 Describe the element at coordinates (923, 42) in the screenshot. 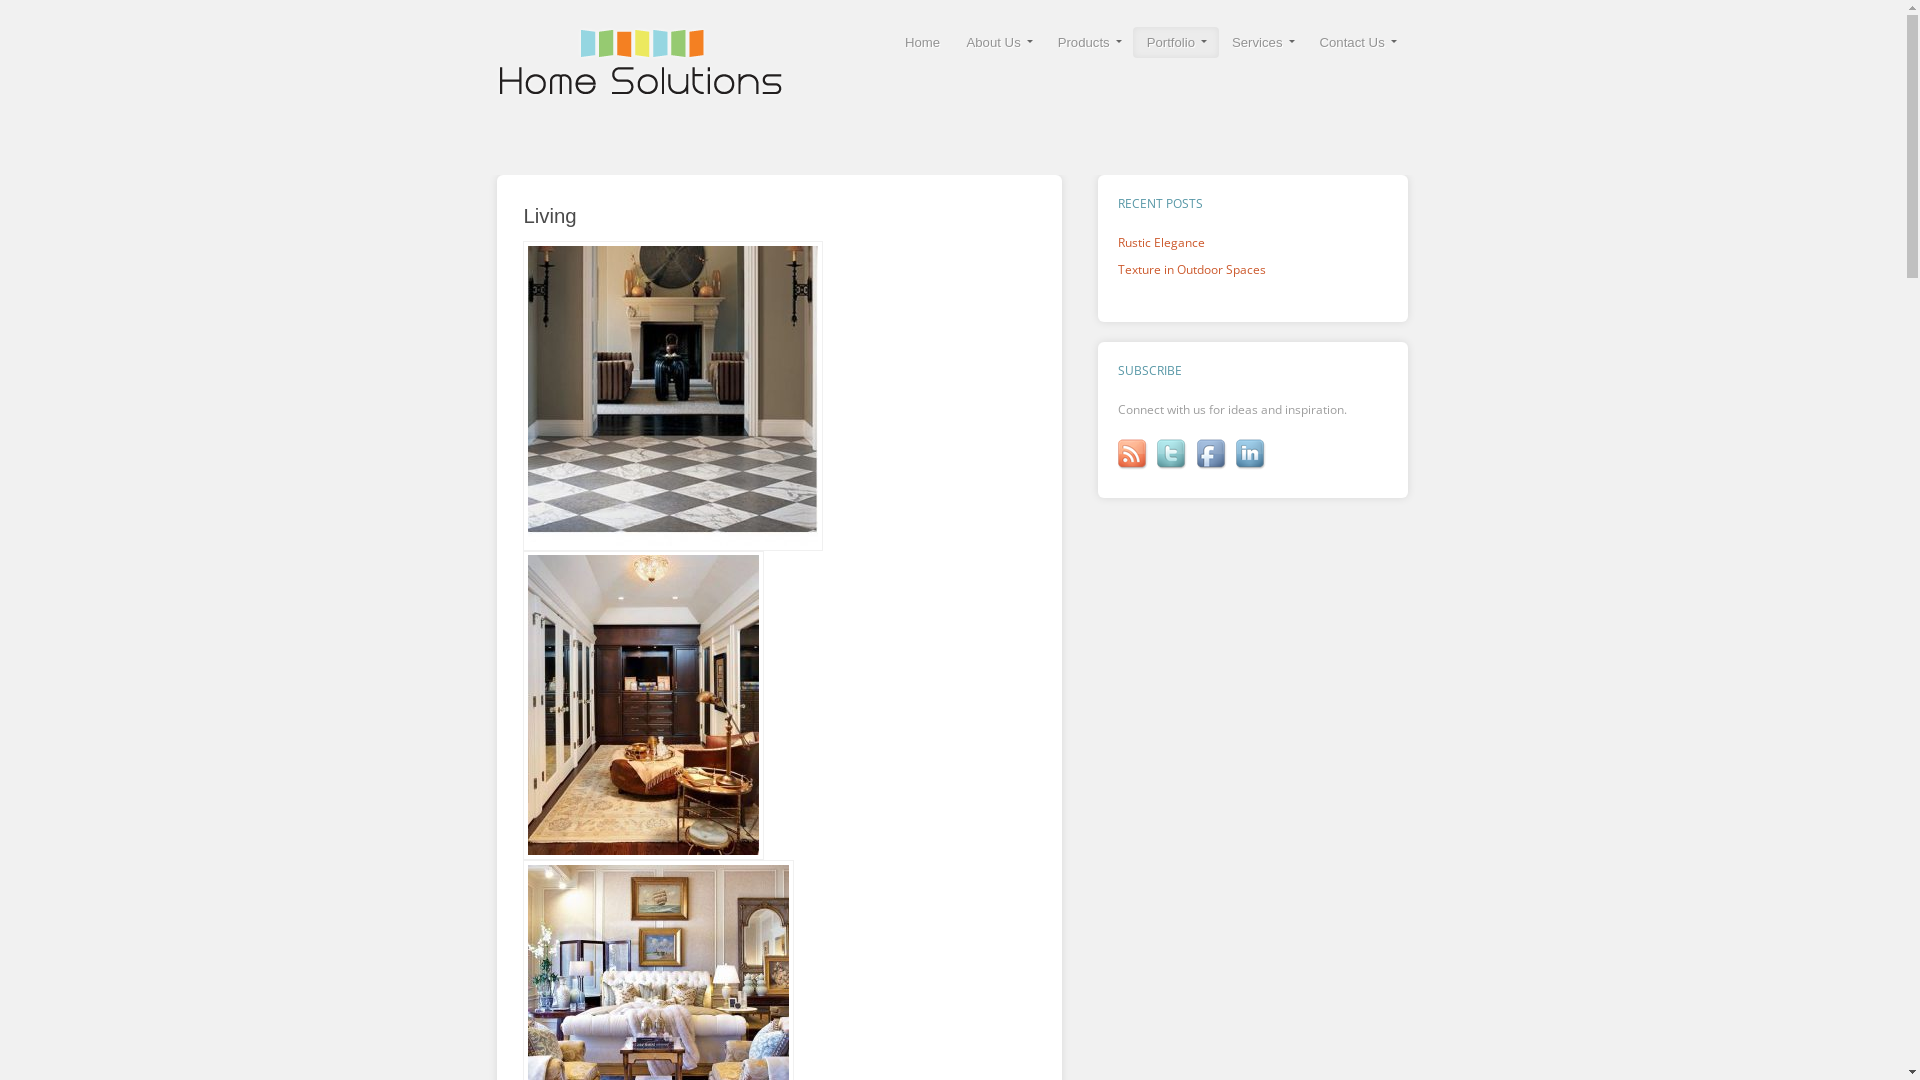

I see `Home` at that location.